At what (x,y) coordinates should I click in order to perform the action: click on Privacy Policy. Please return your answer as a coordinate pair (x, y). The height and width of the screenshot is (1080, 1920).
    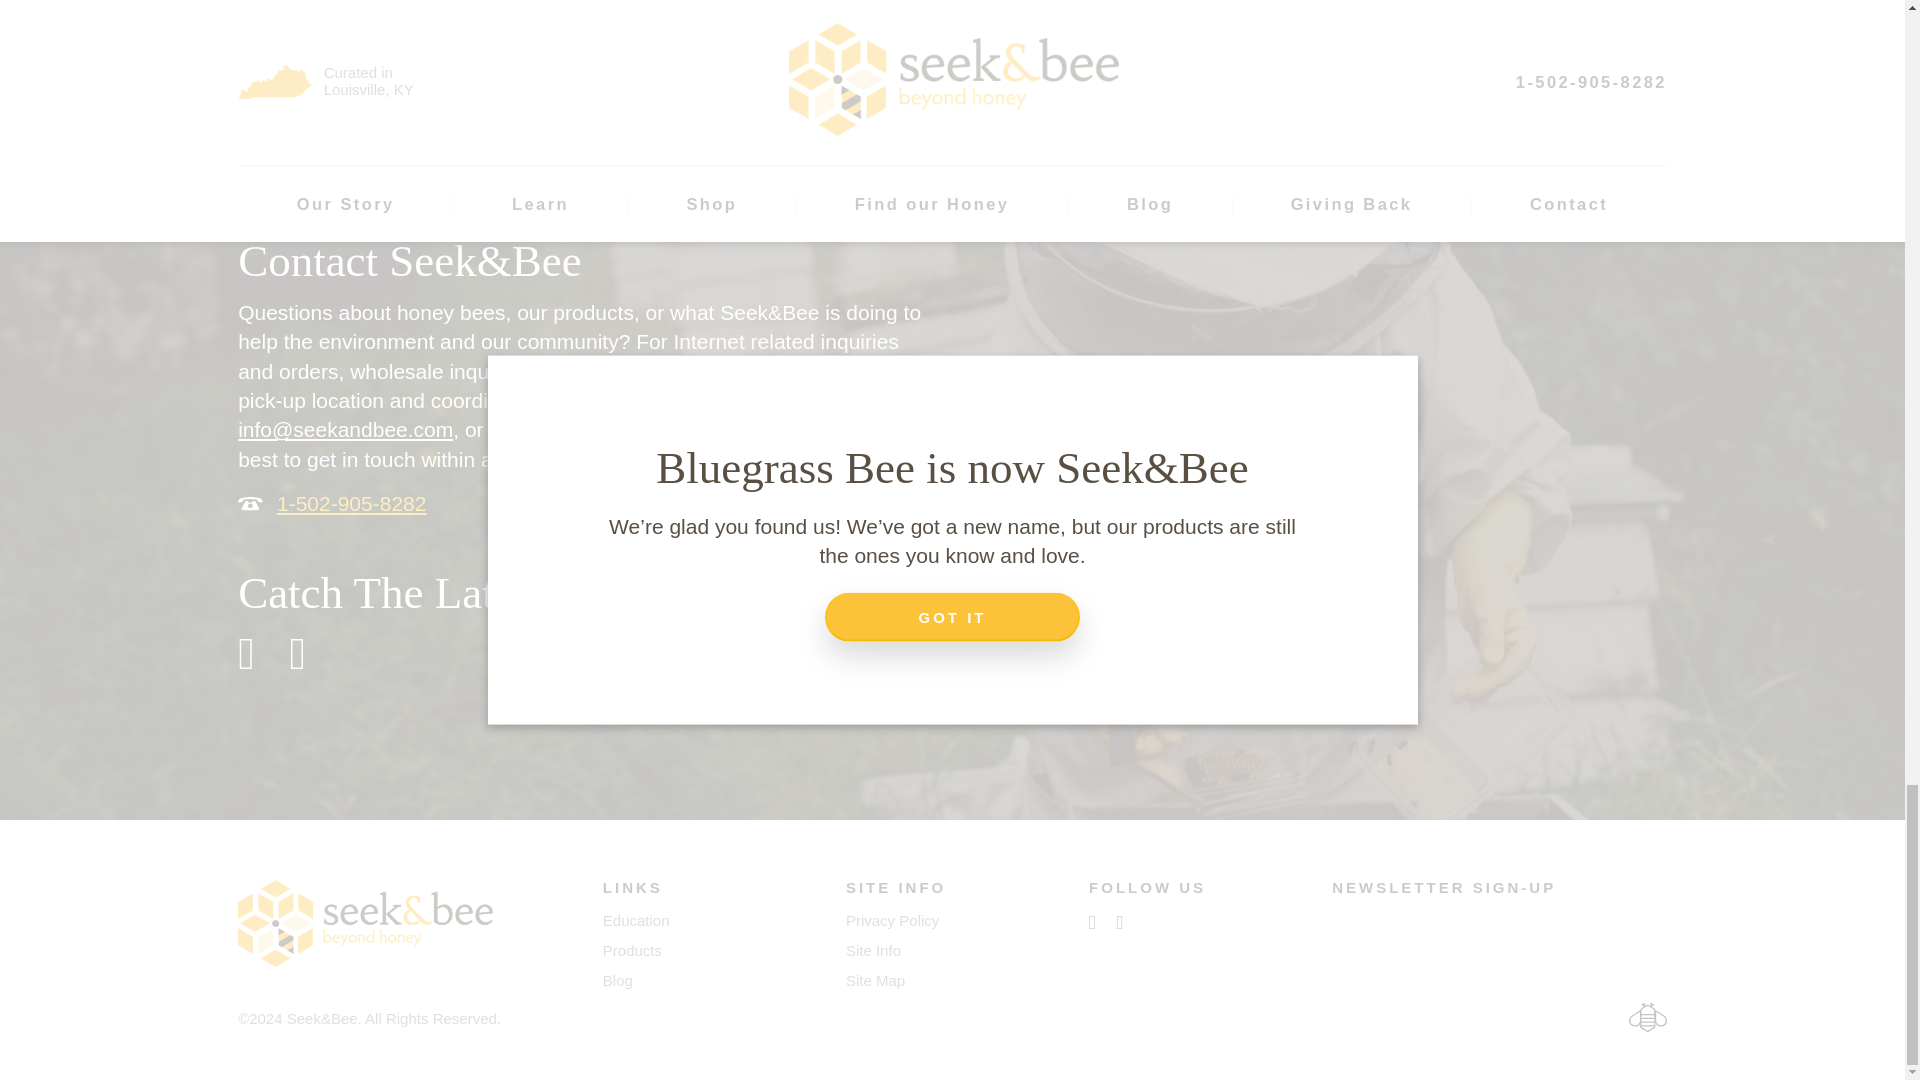
    Looking at the image, I should click on (892, 920).